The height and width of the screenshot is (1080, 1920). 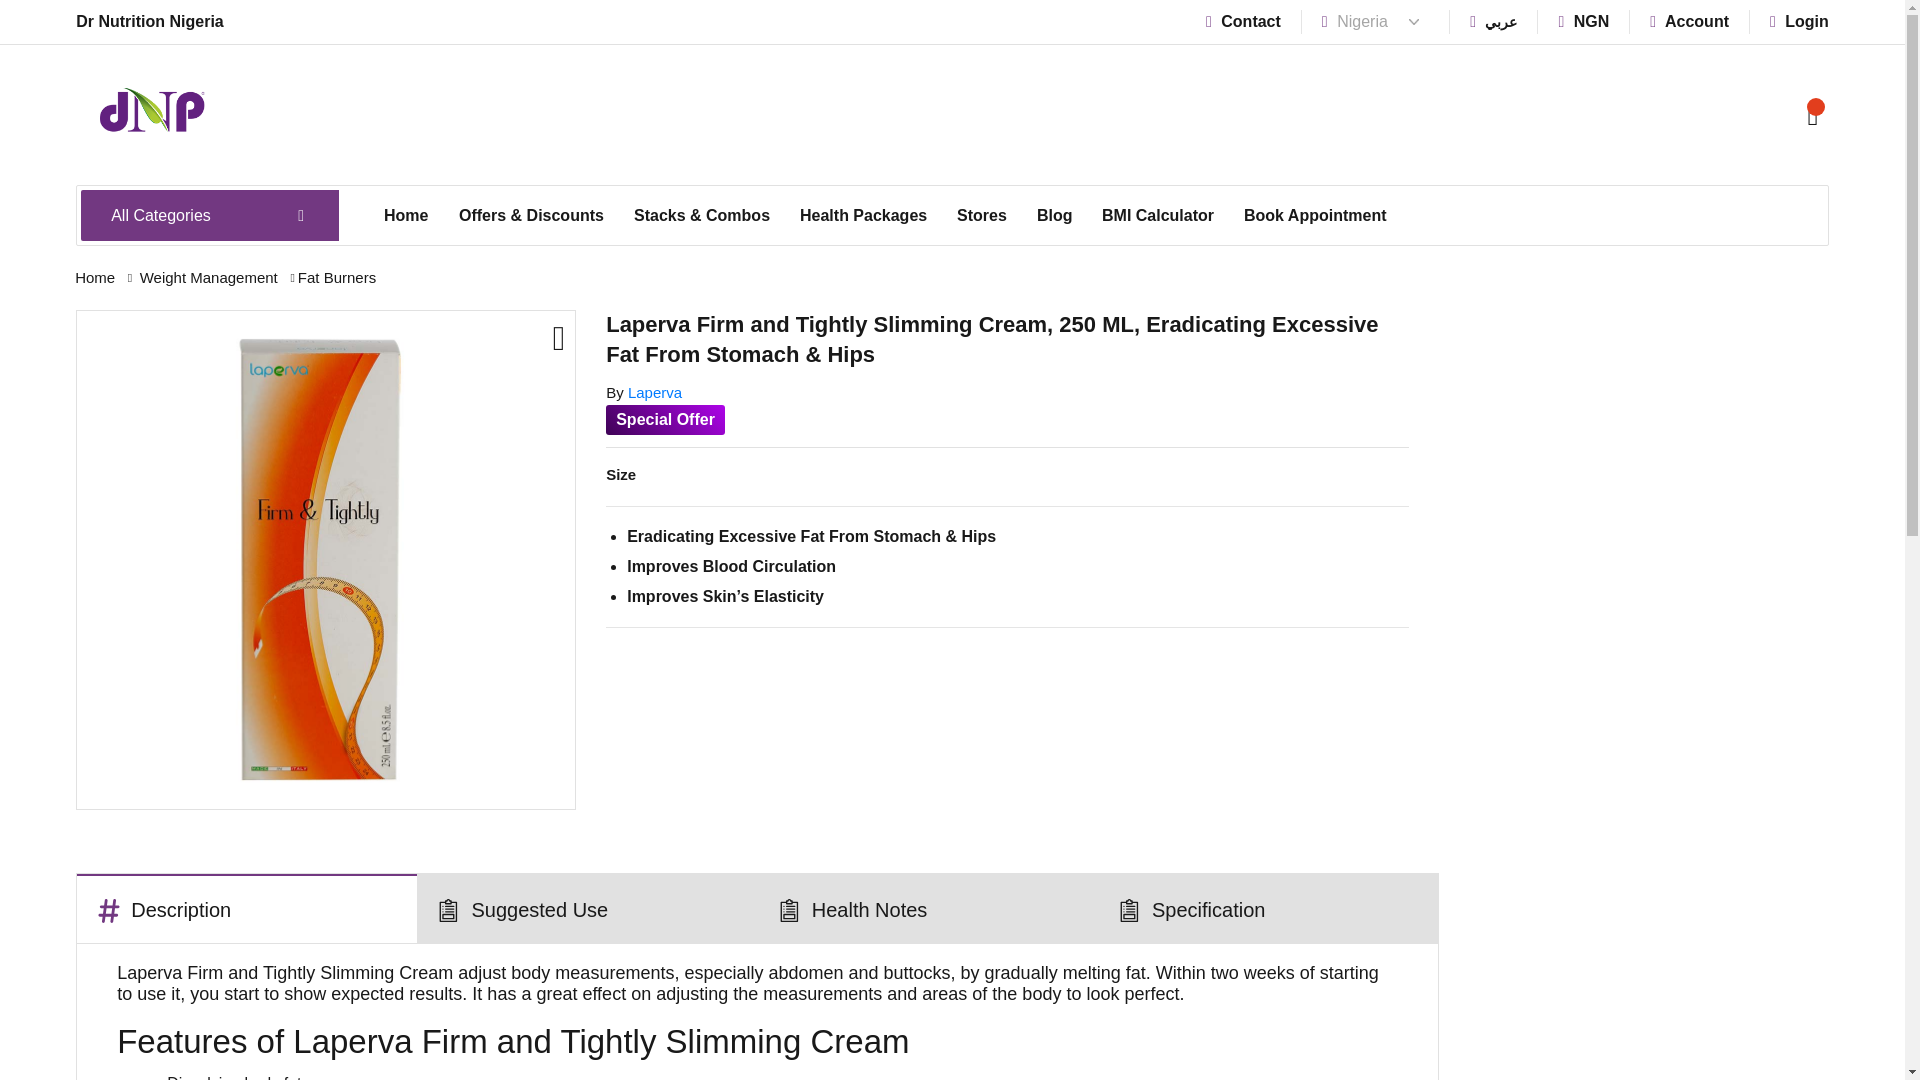 I want to click on Login, so click(x=1800, y=21).